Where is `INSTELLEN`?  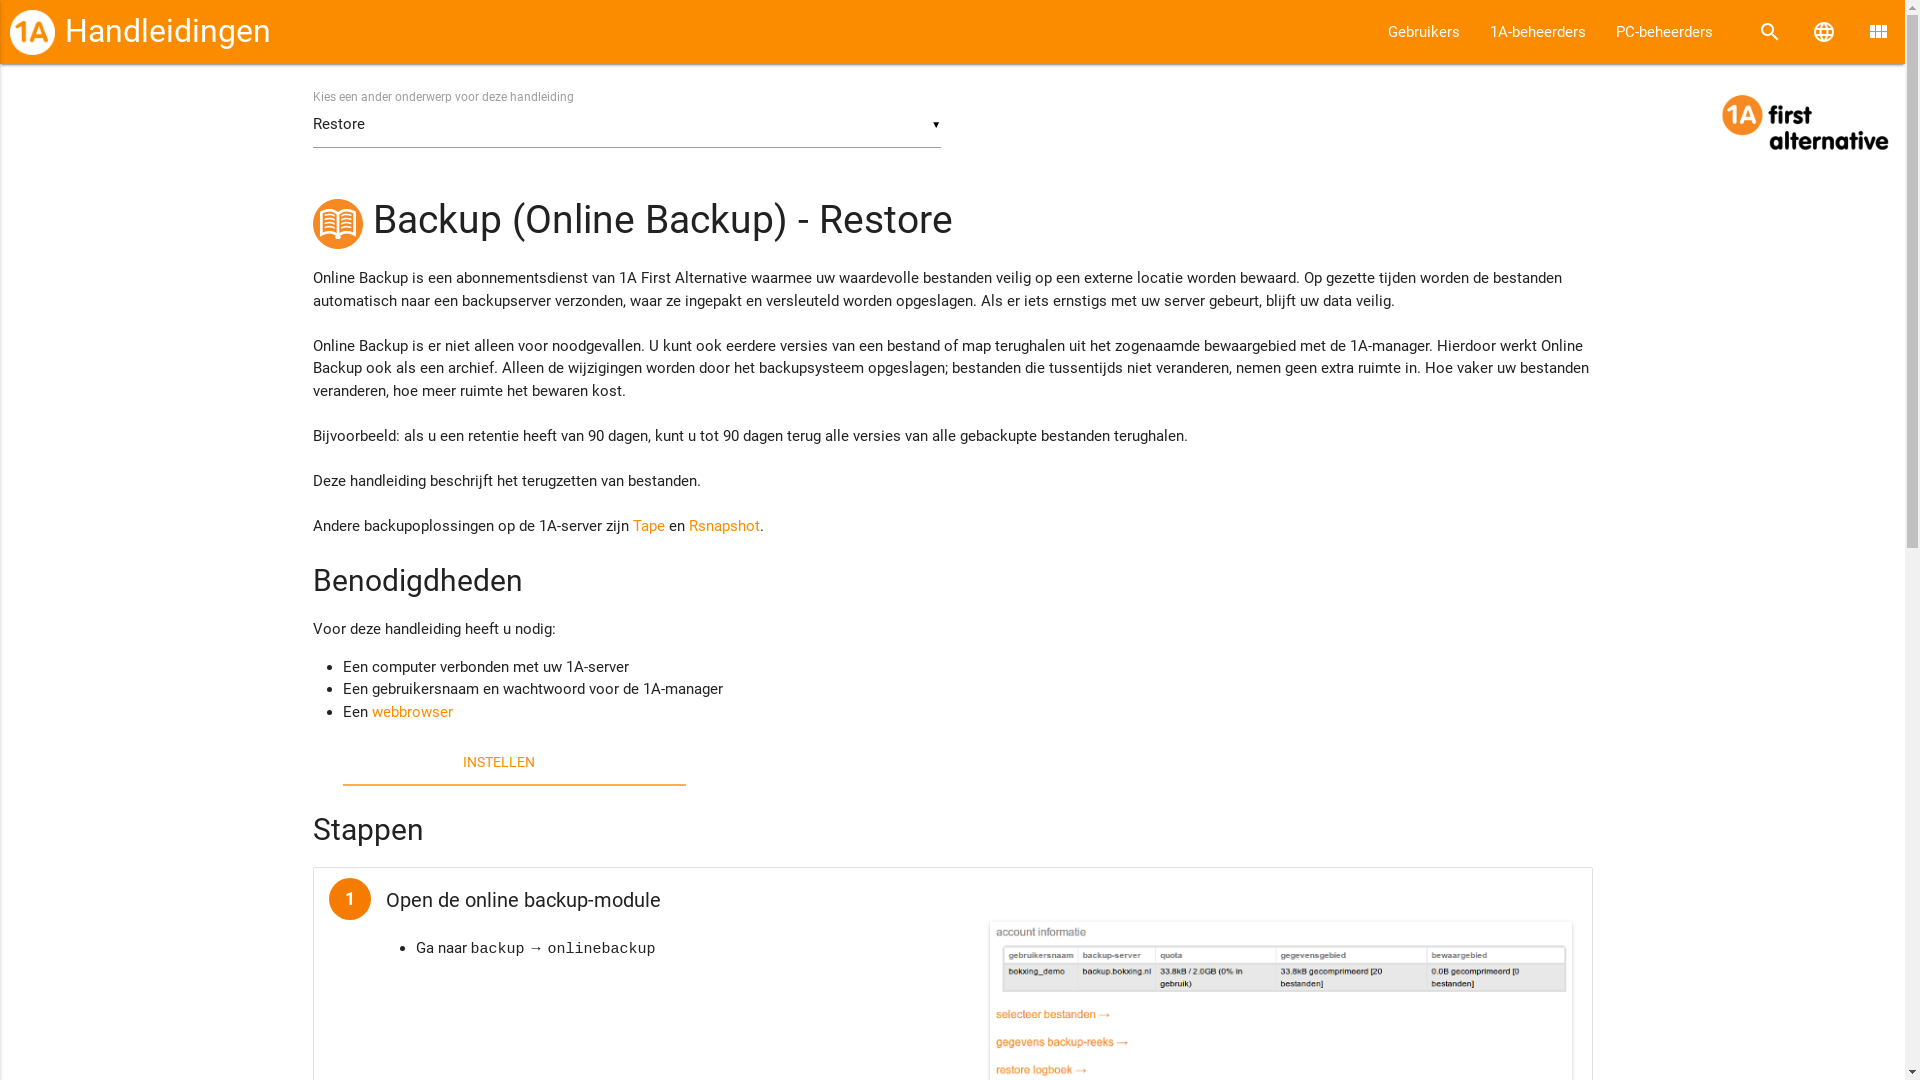 INSTELLEN is located at coordinates (498, 762).